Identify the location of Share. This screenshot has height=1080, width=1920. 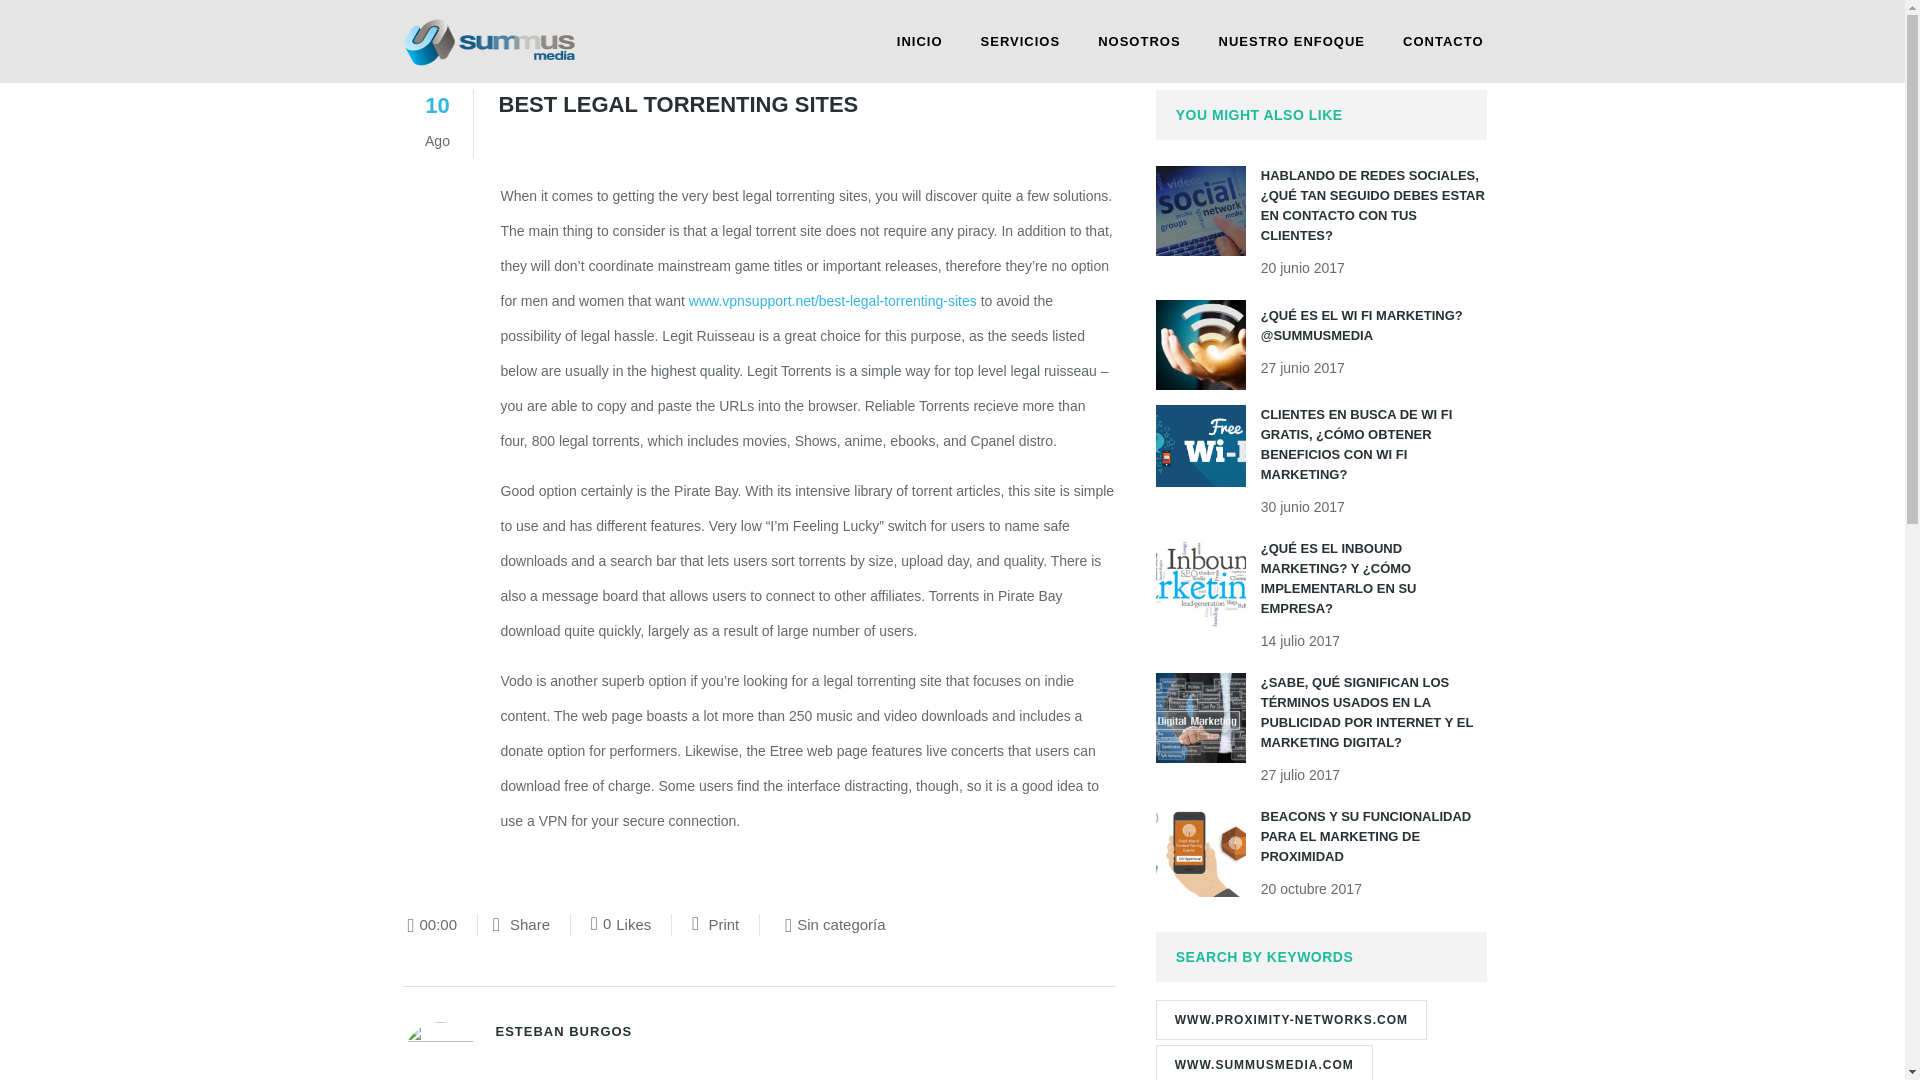
(1138, 42).